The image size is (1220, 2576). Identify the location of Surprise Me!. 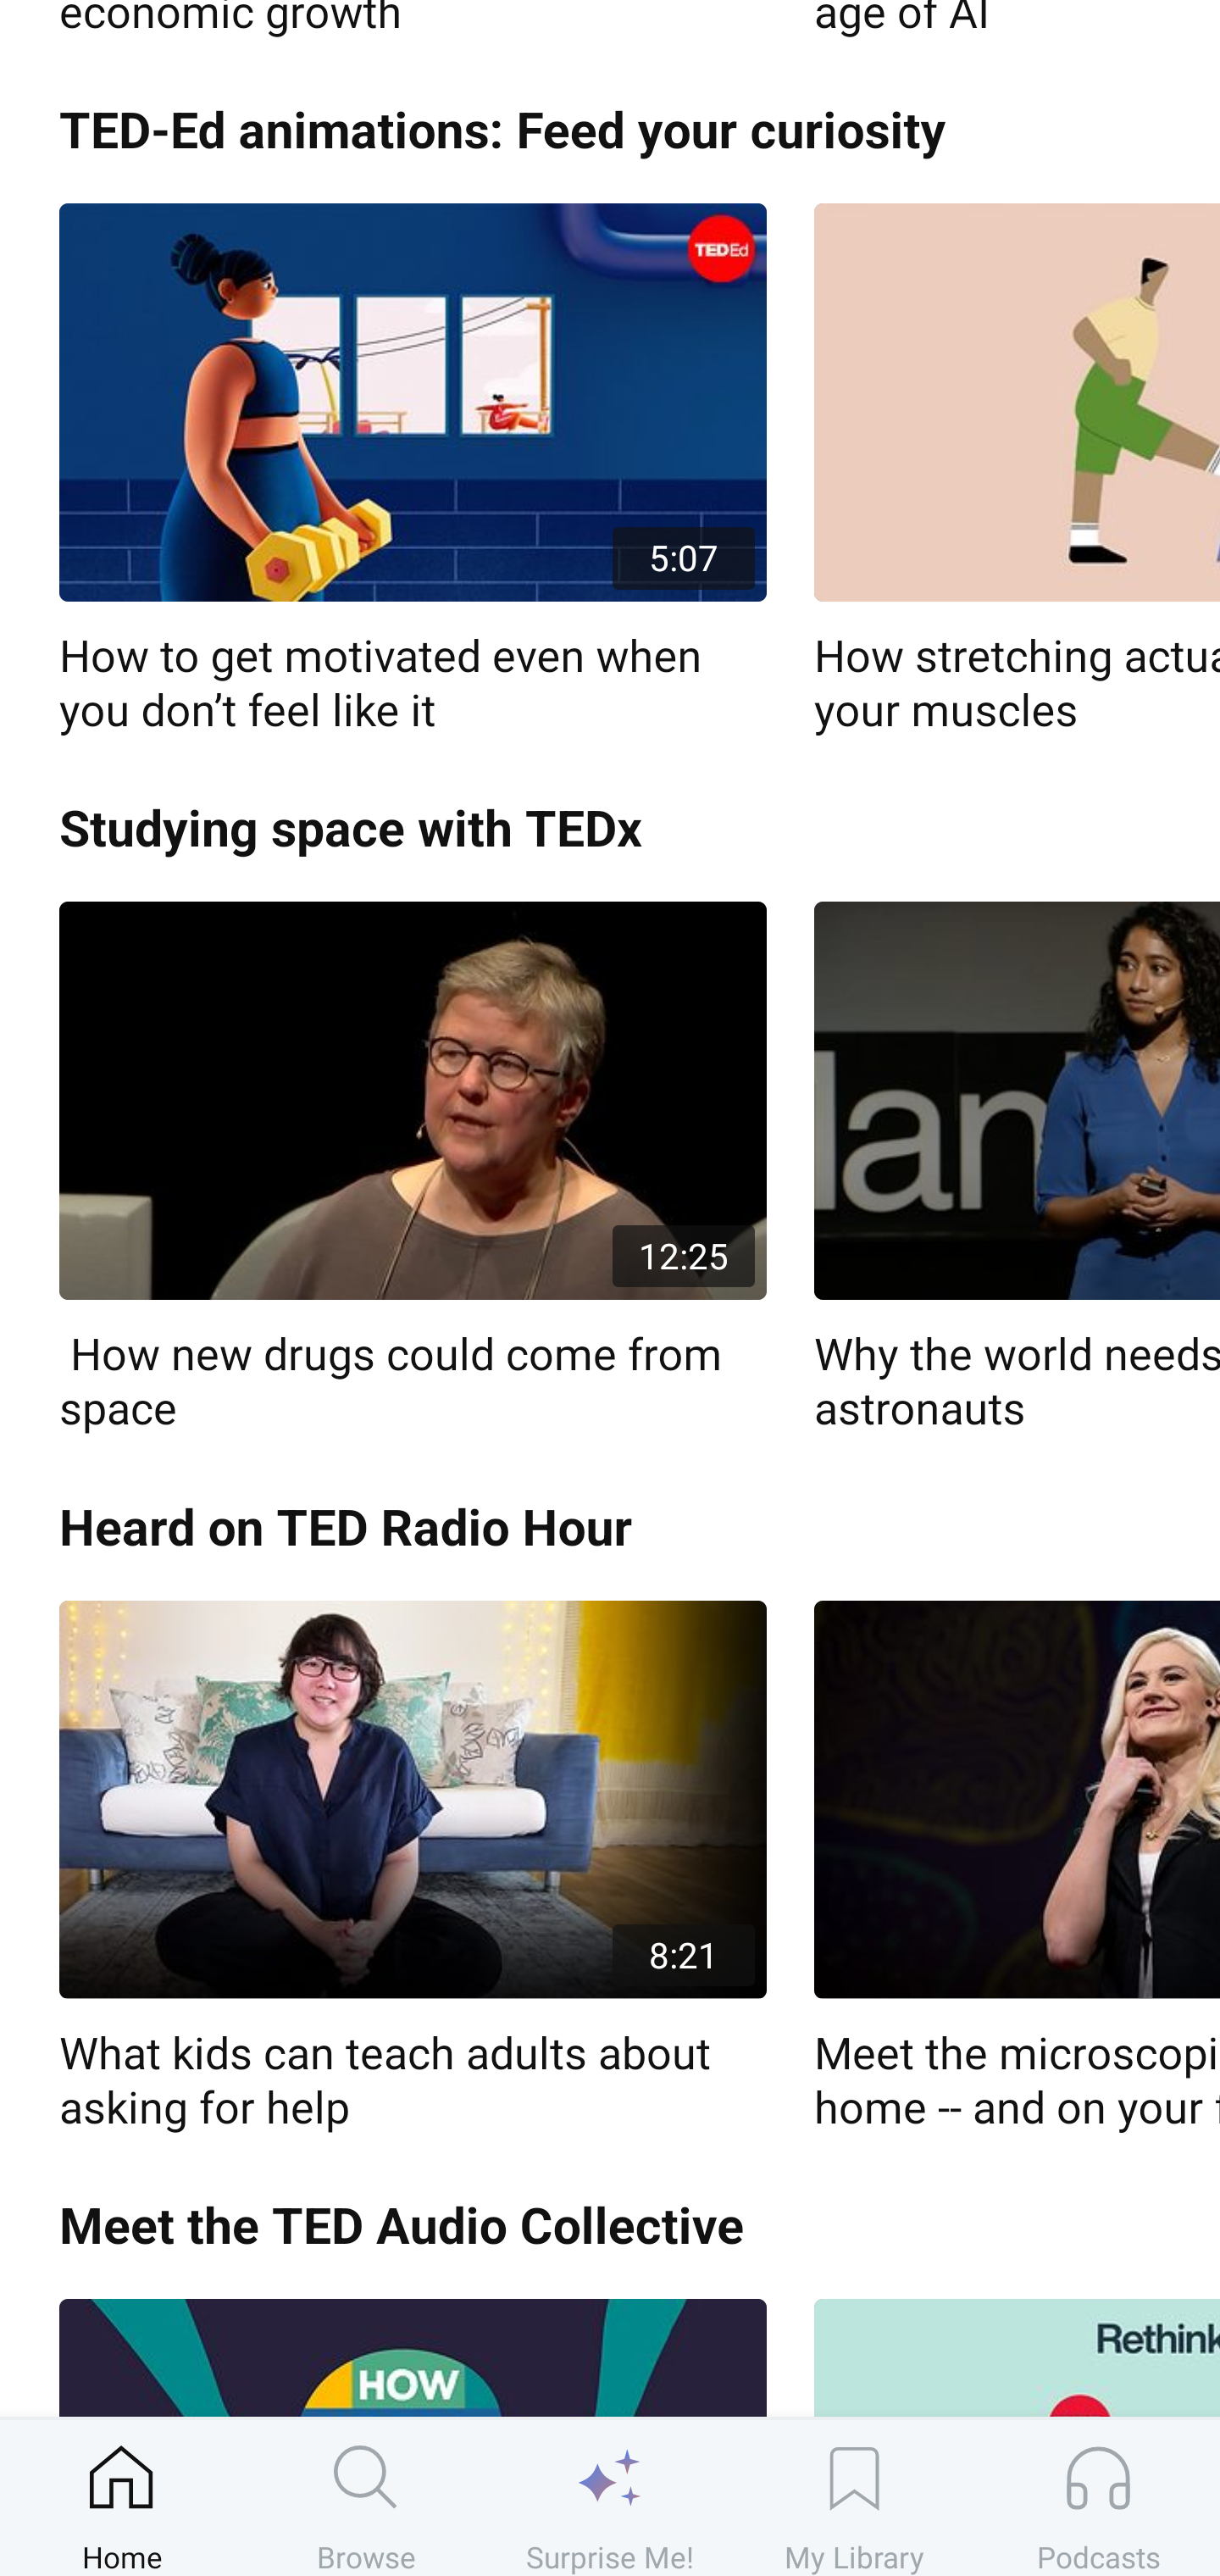
(610, 2497).